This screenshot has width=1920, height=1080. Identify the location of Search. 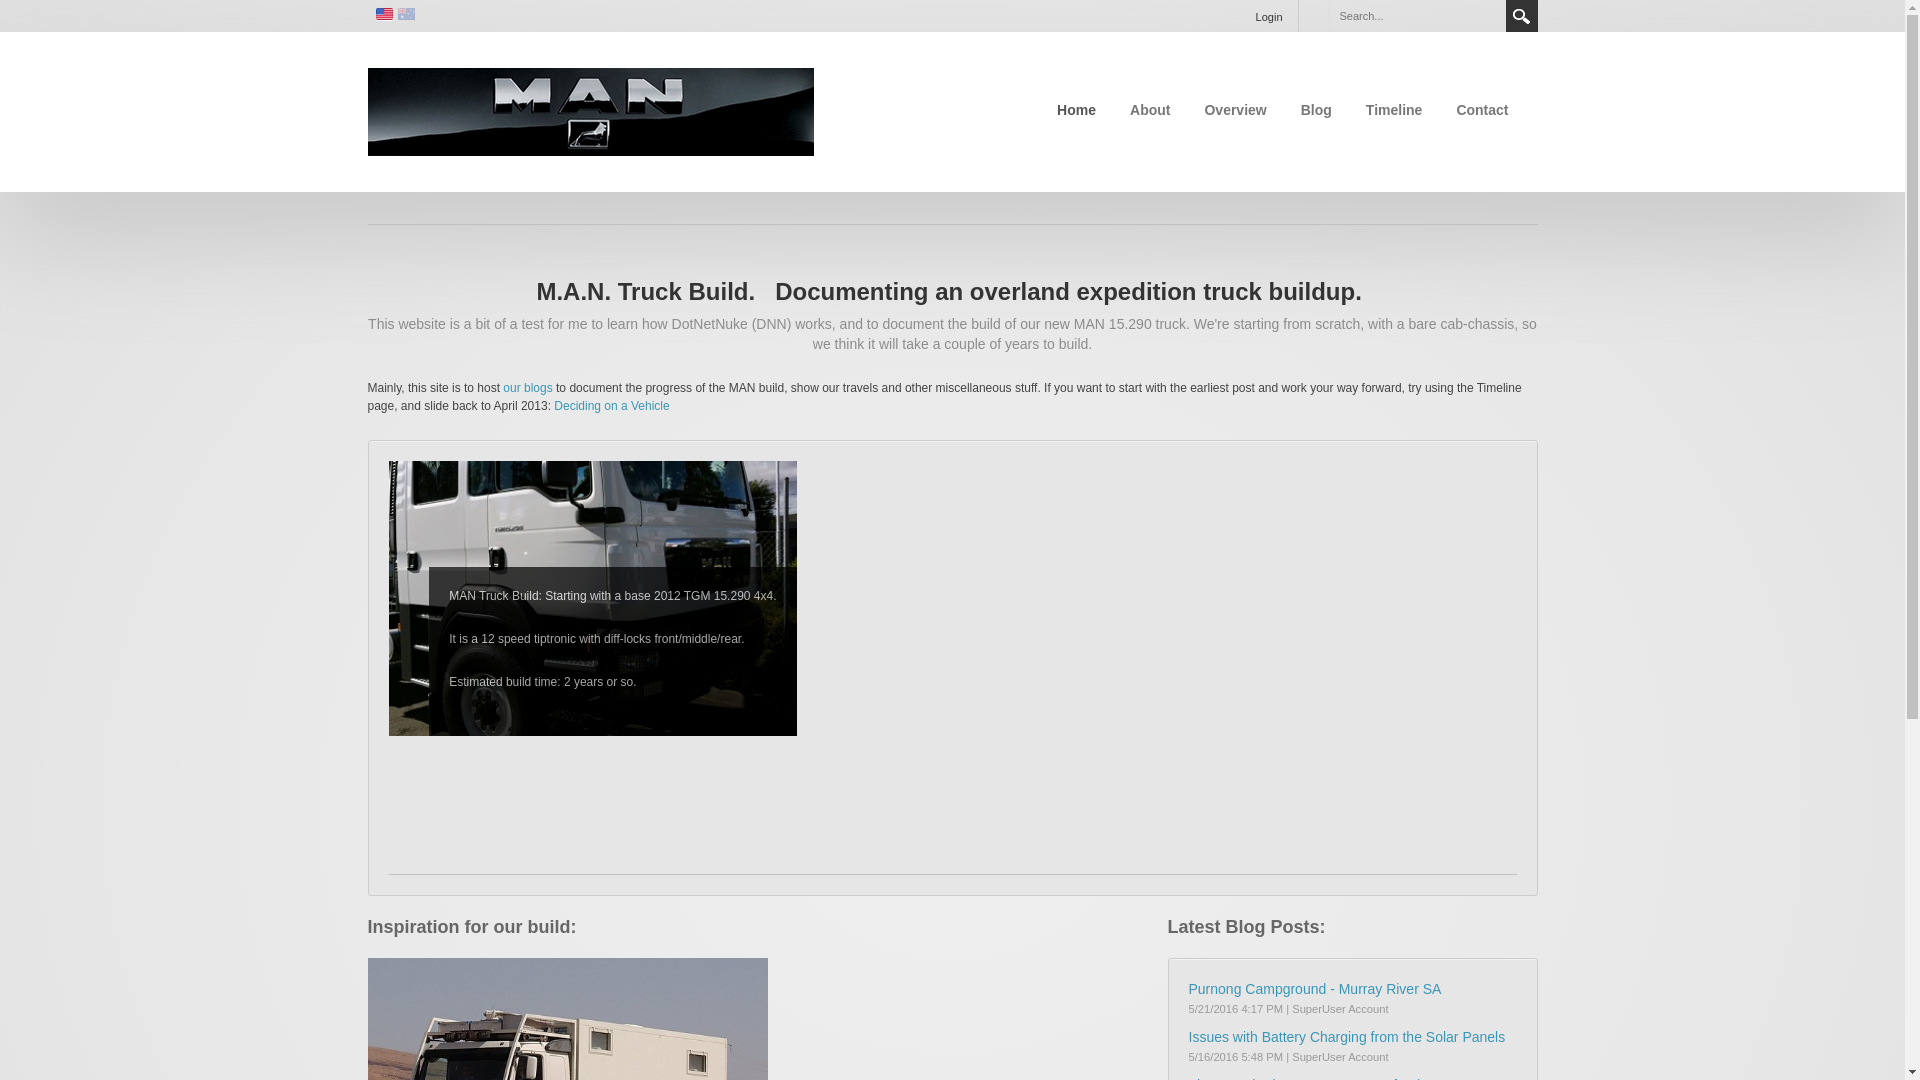
(1522, 16).